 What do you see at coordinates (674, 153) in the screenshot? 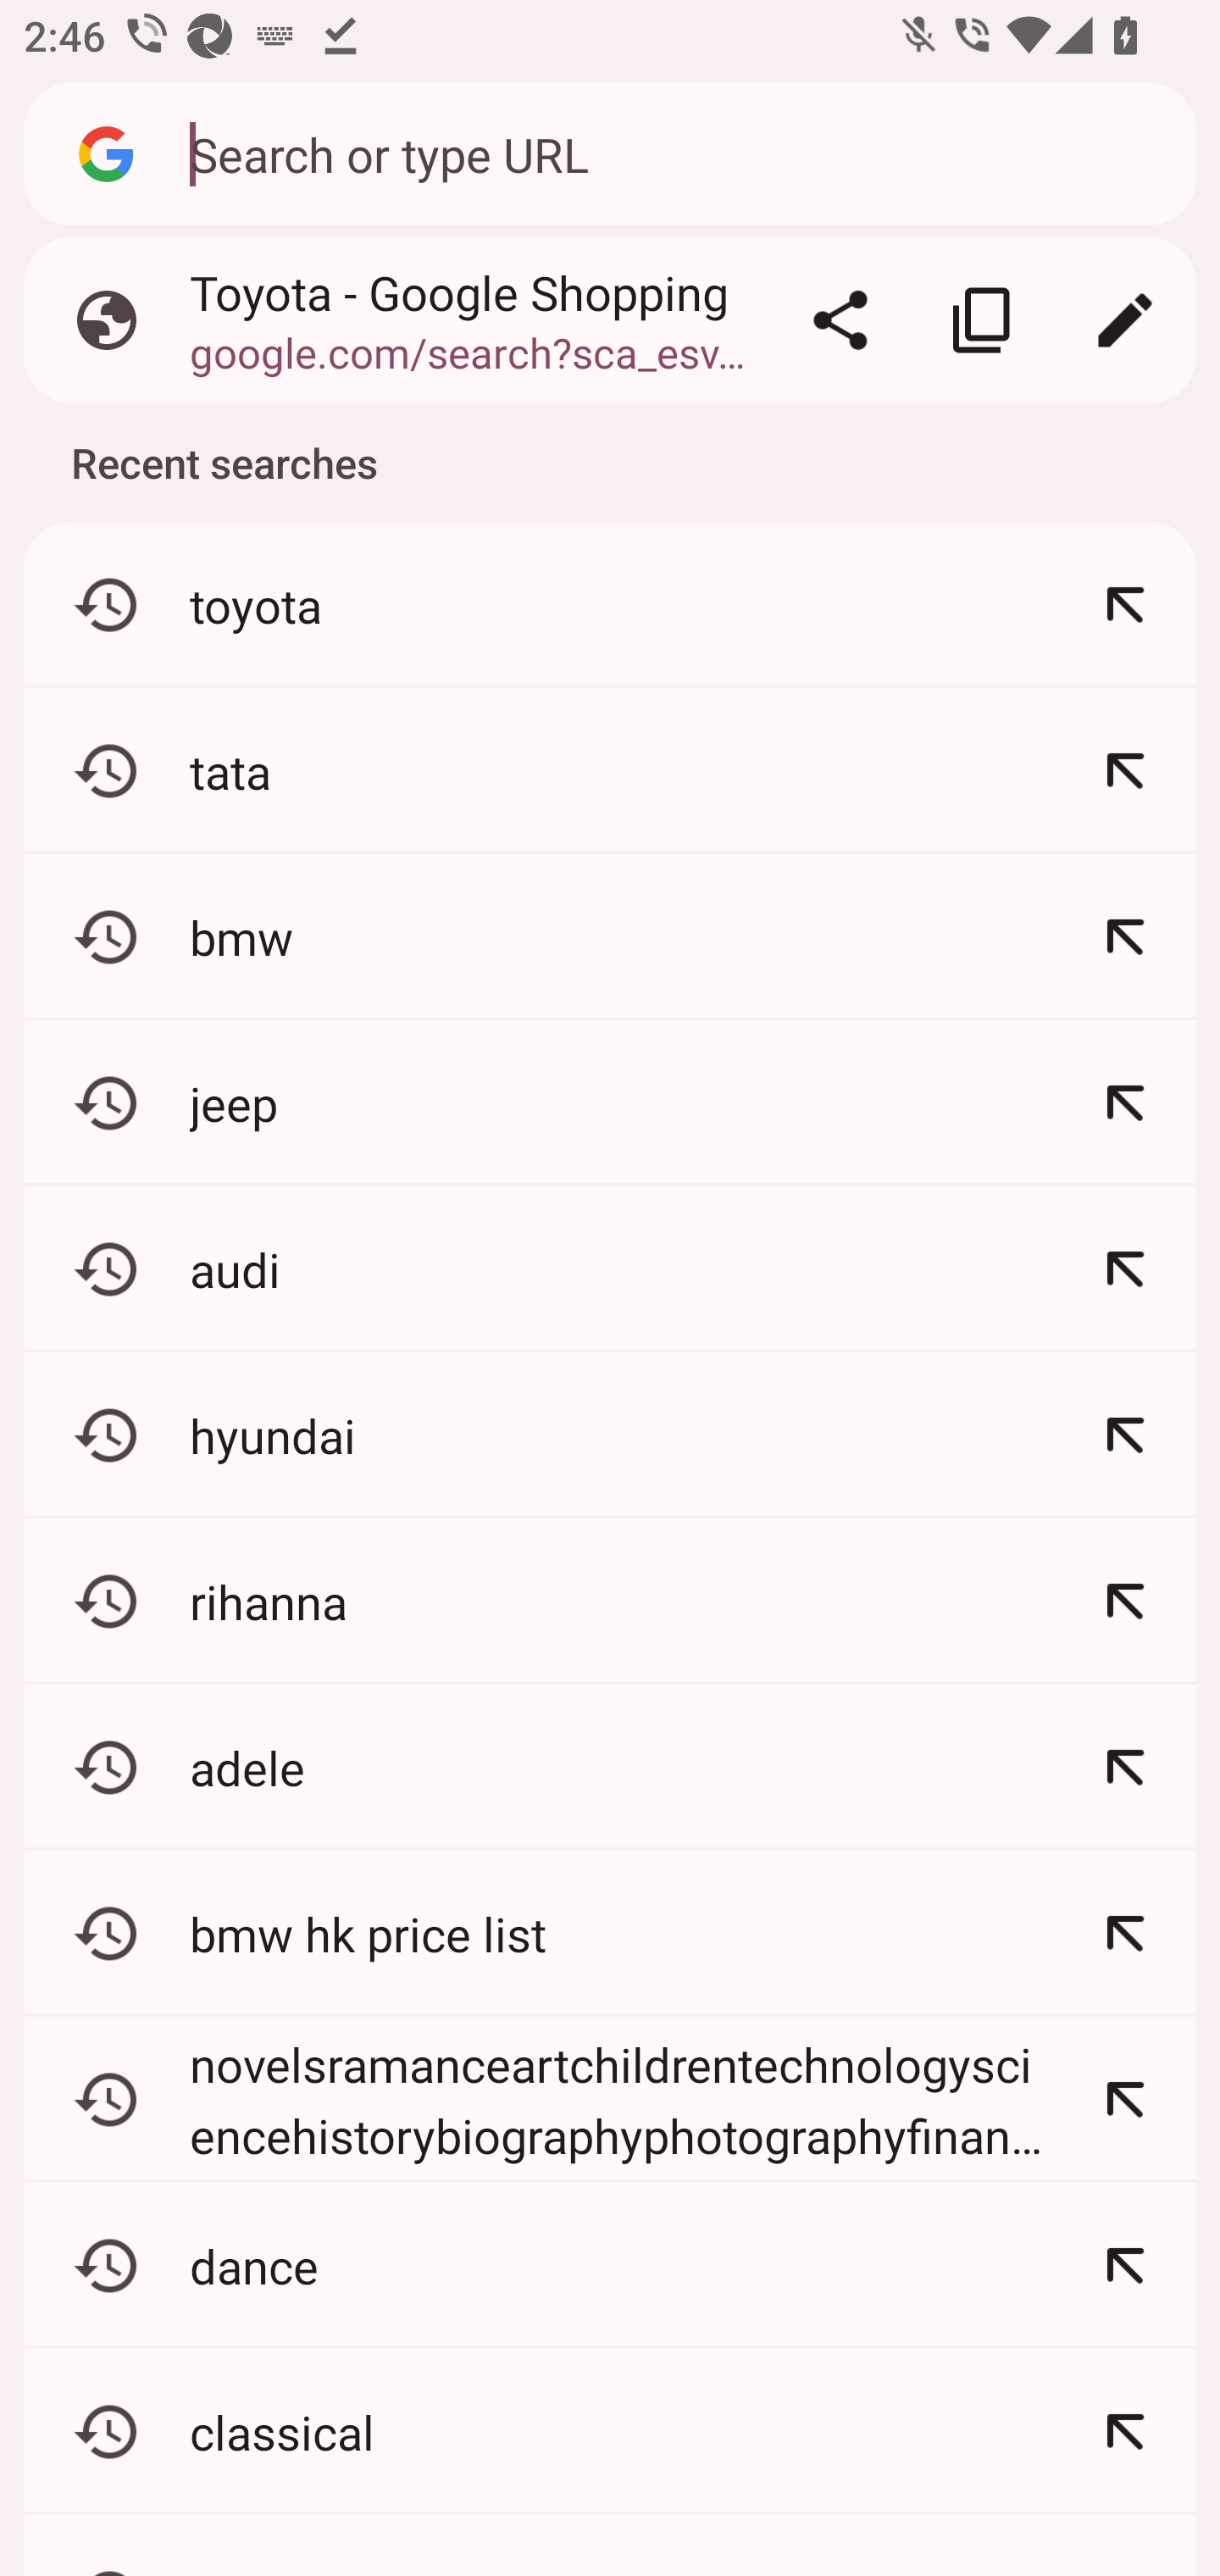
I see `Search or type URL` at bounding box center [674, 153].